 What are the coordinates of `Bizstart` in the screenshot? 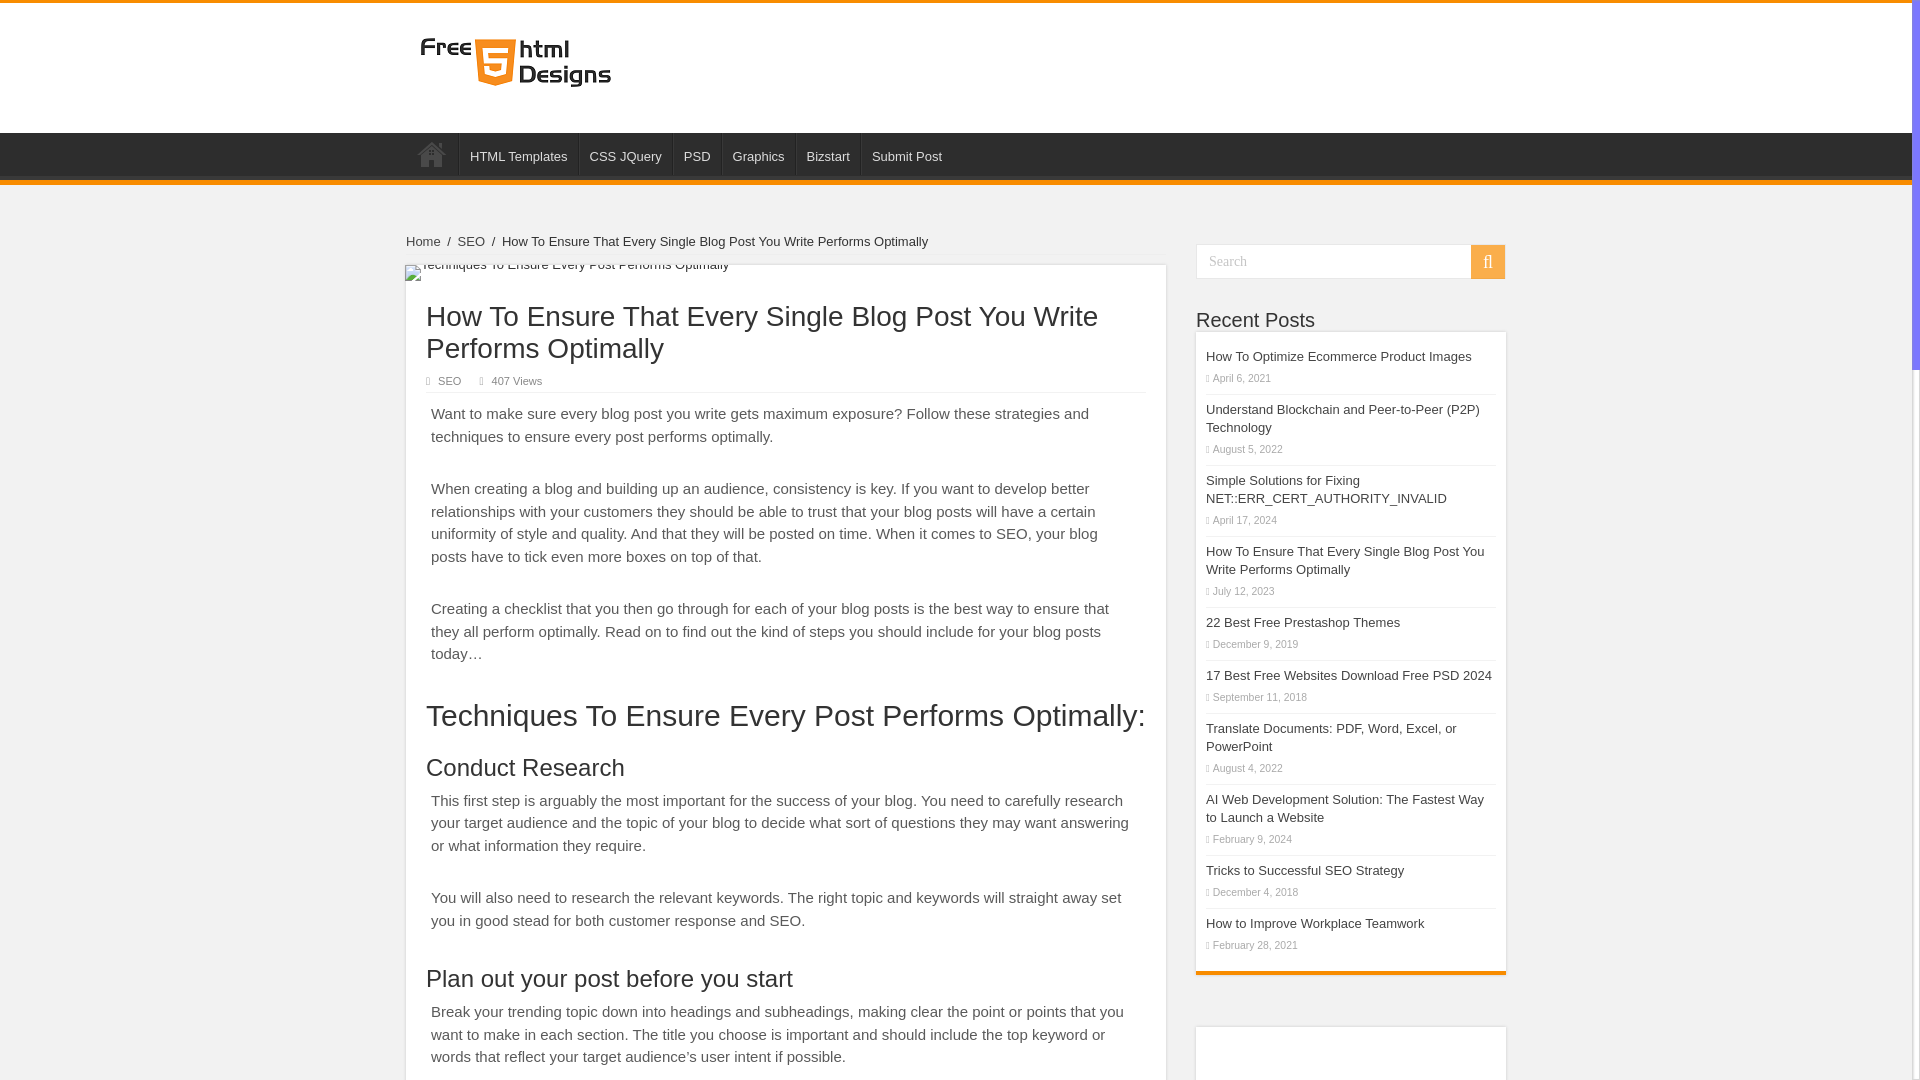 It's located at (828, 153).